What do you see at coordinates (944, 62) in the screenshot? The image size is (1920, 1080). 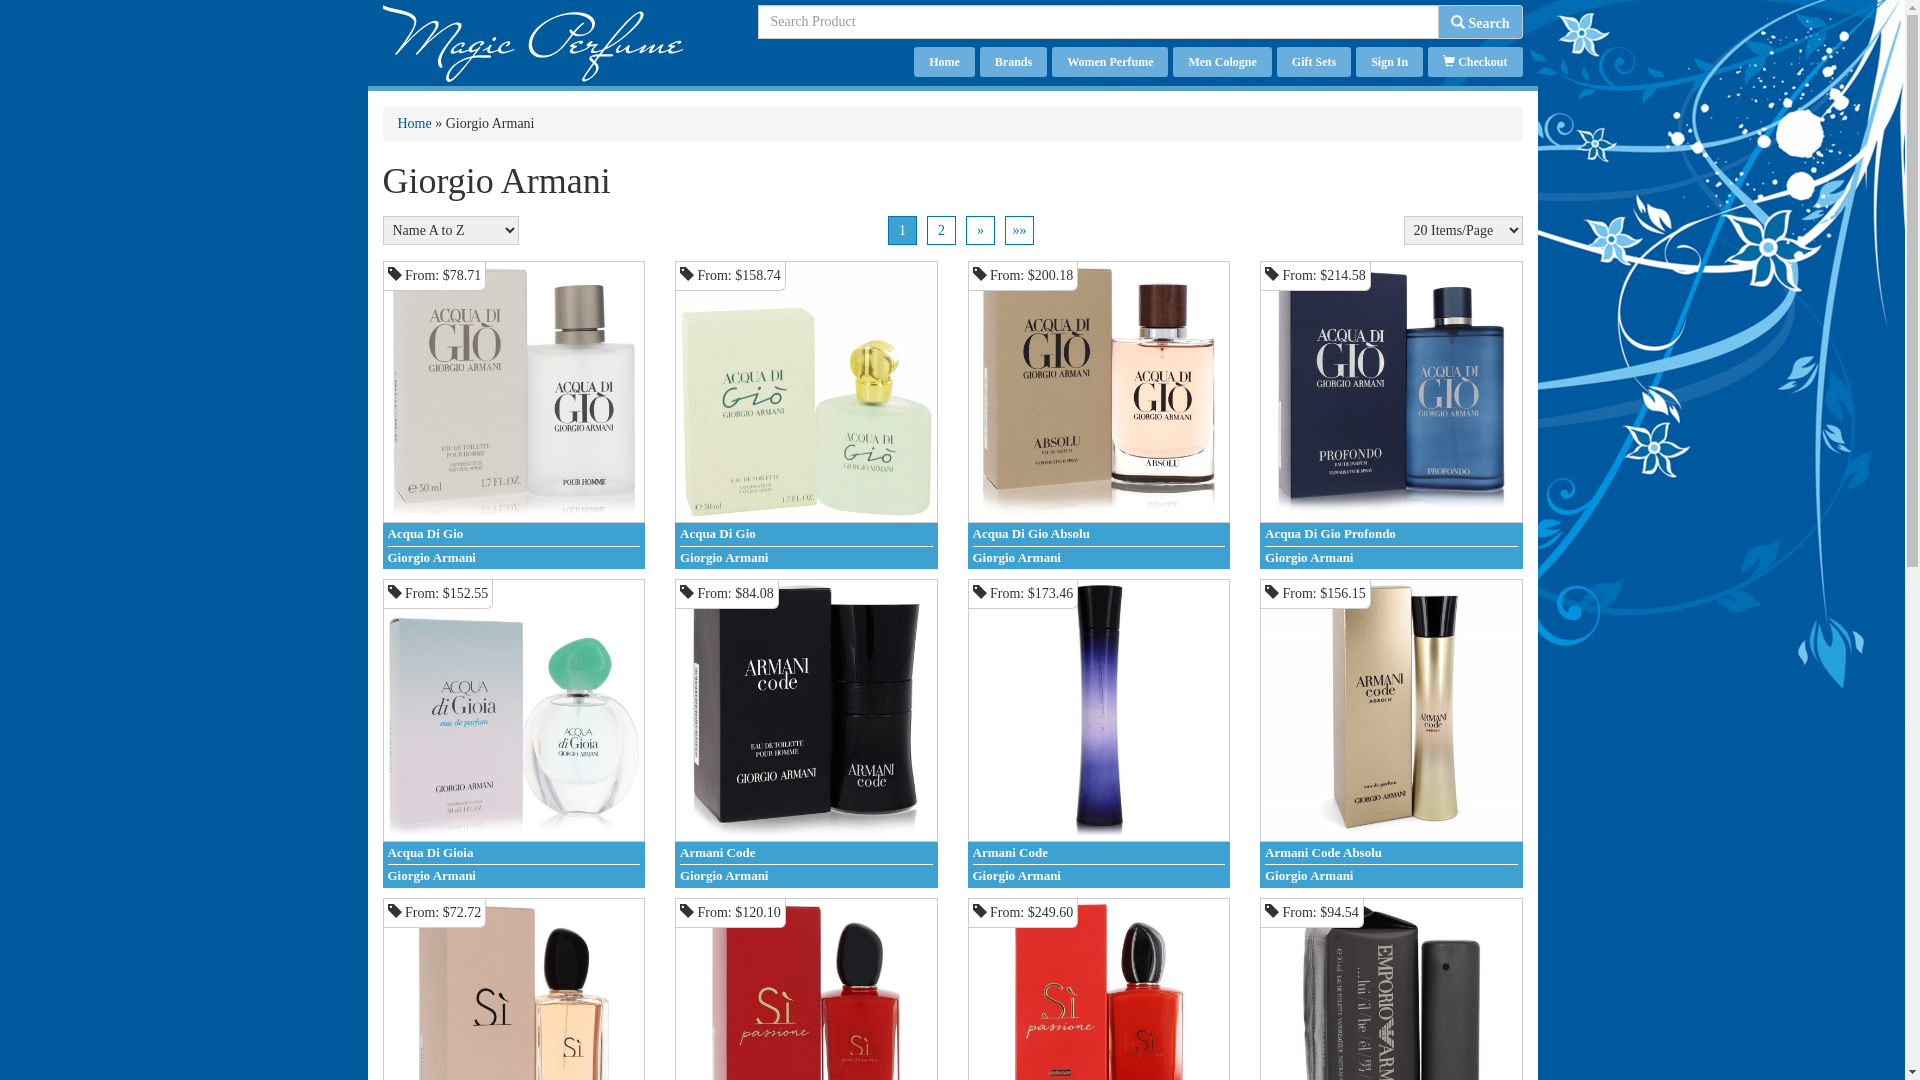 I see `Home` at bounding box center [944, 62].